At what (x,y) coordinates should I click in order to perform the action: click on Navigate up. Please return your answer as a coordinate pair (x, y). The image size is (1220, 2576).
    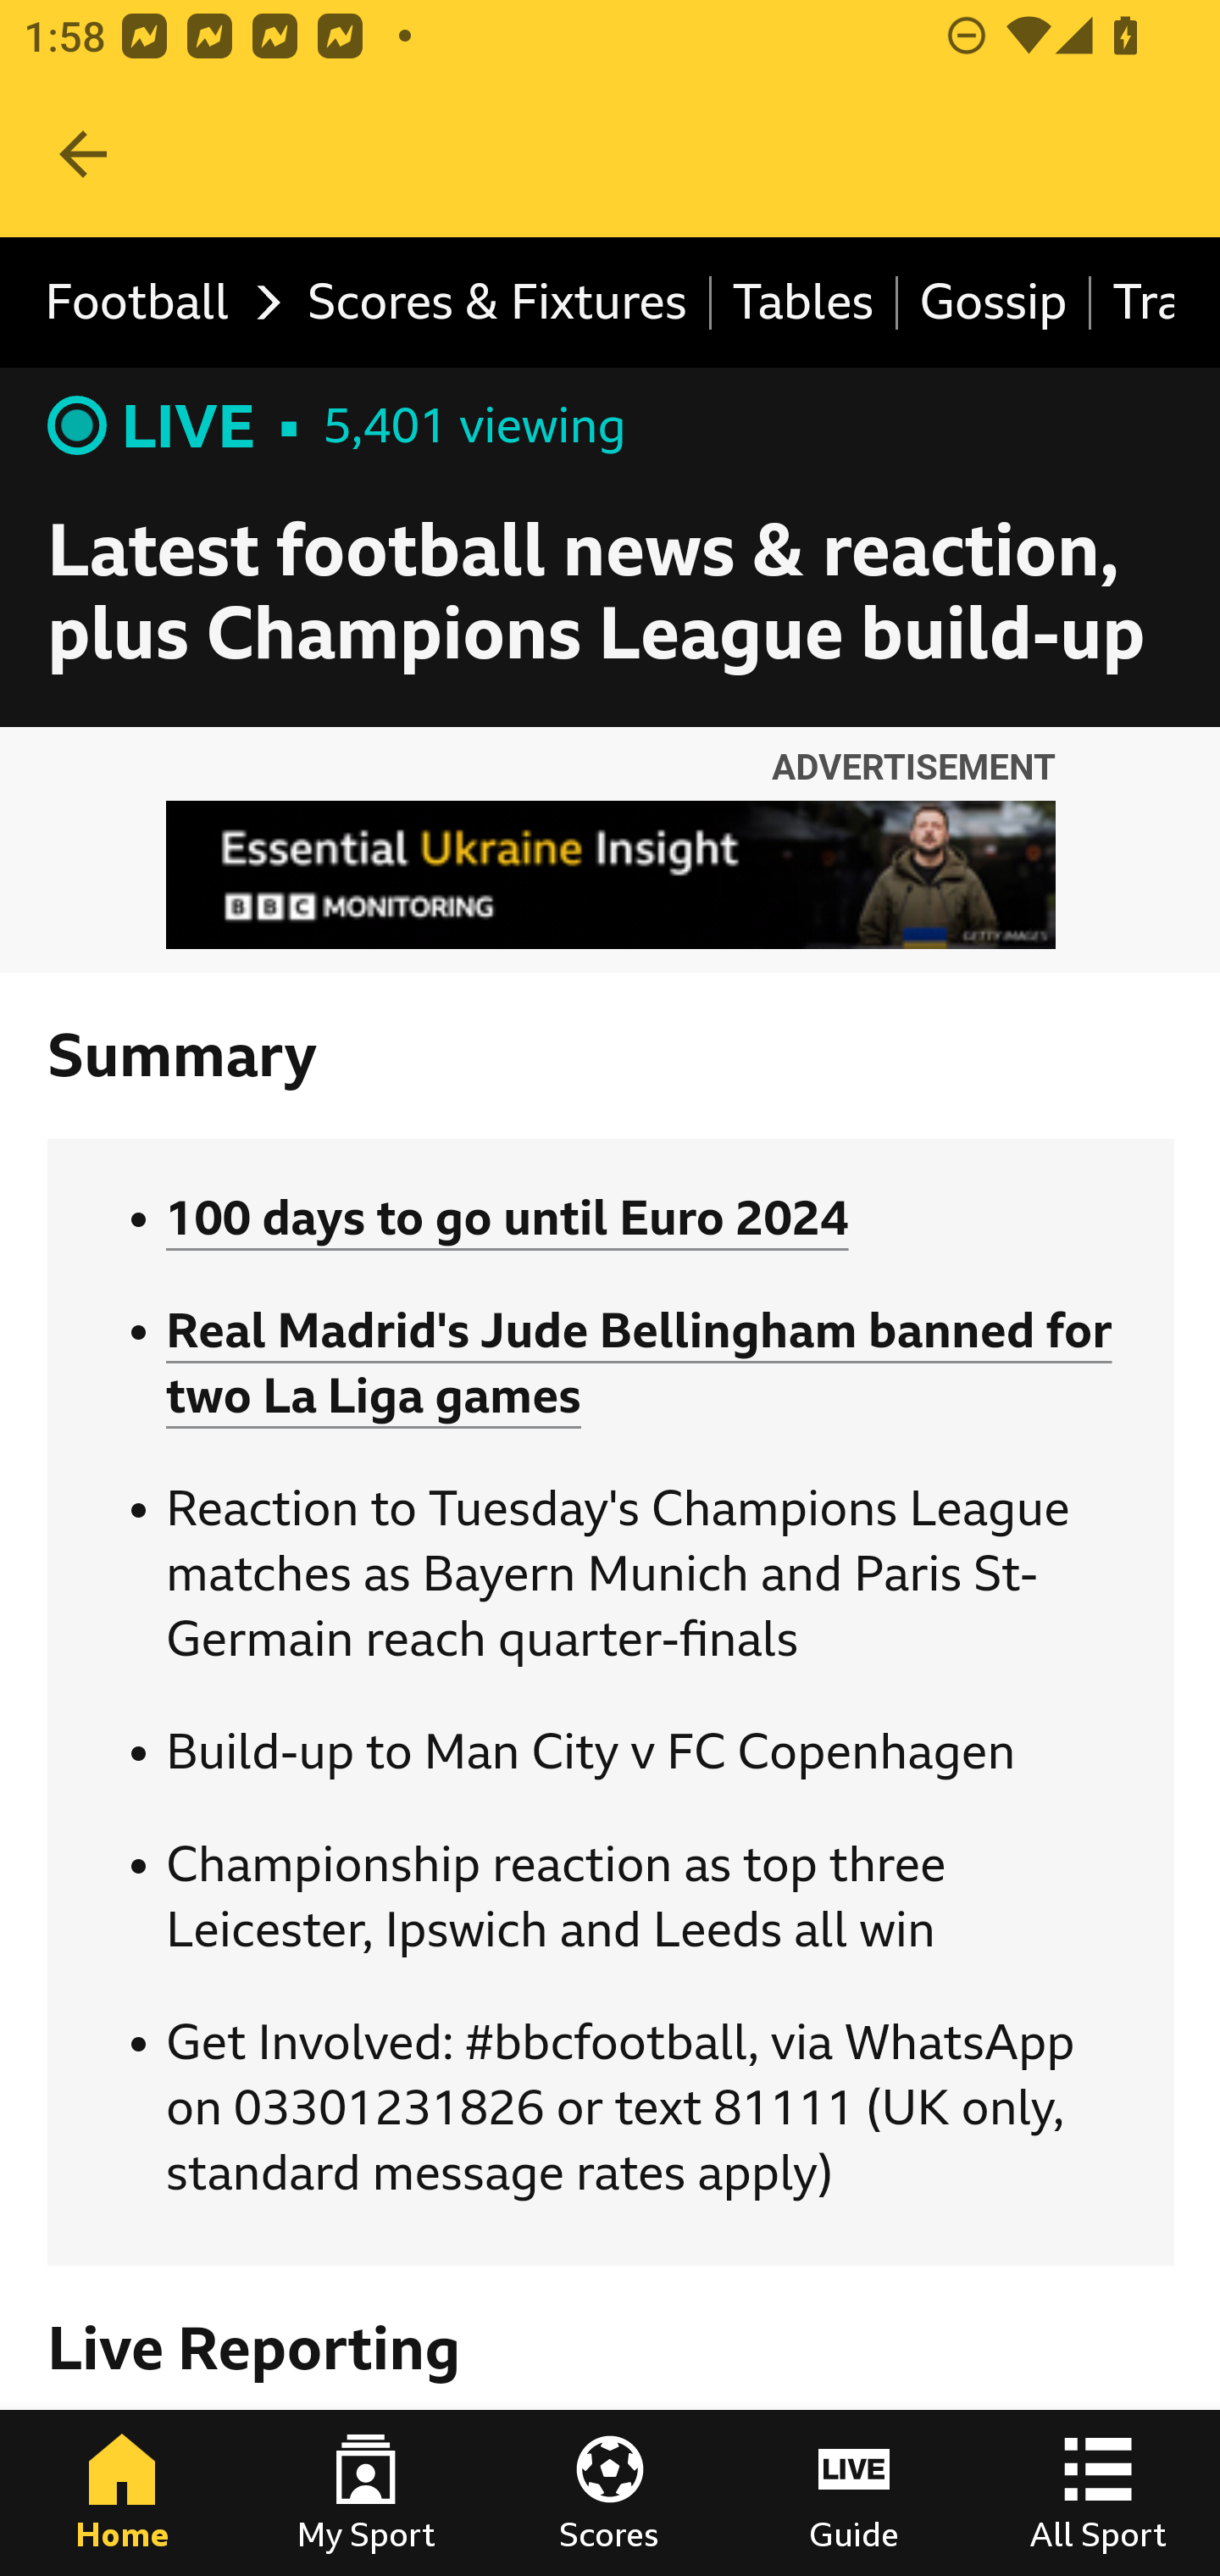
    Looking at the image, I should click on (83, 154).